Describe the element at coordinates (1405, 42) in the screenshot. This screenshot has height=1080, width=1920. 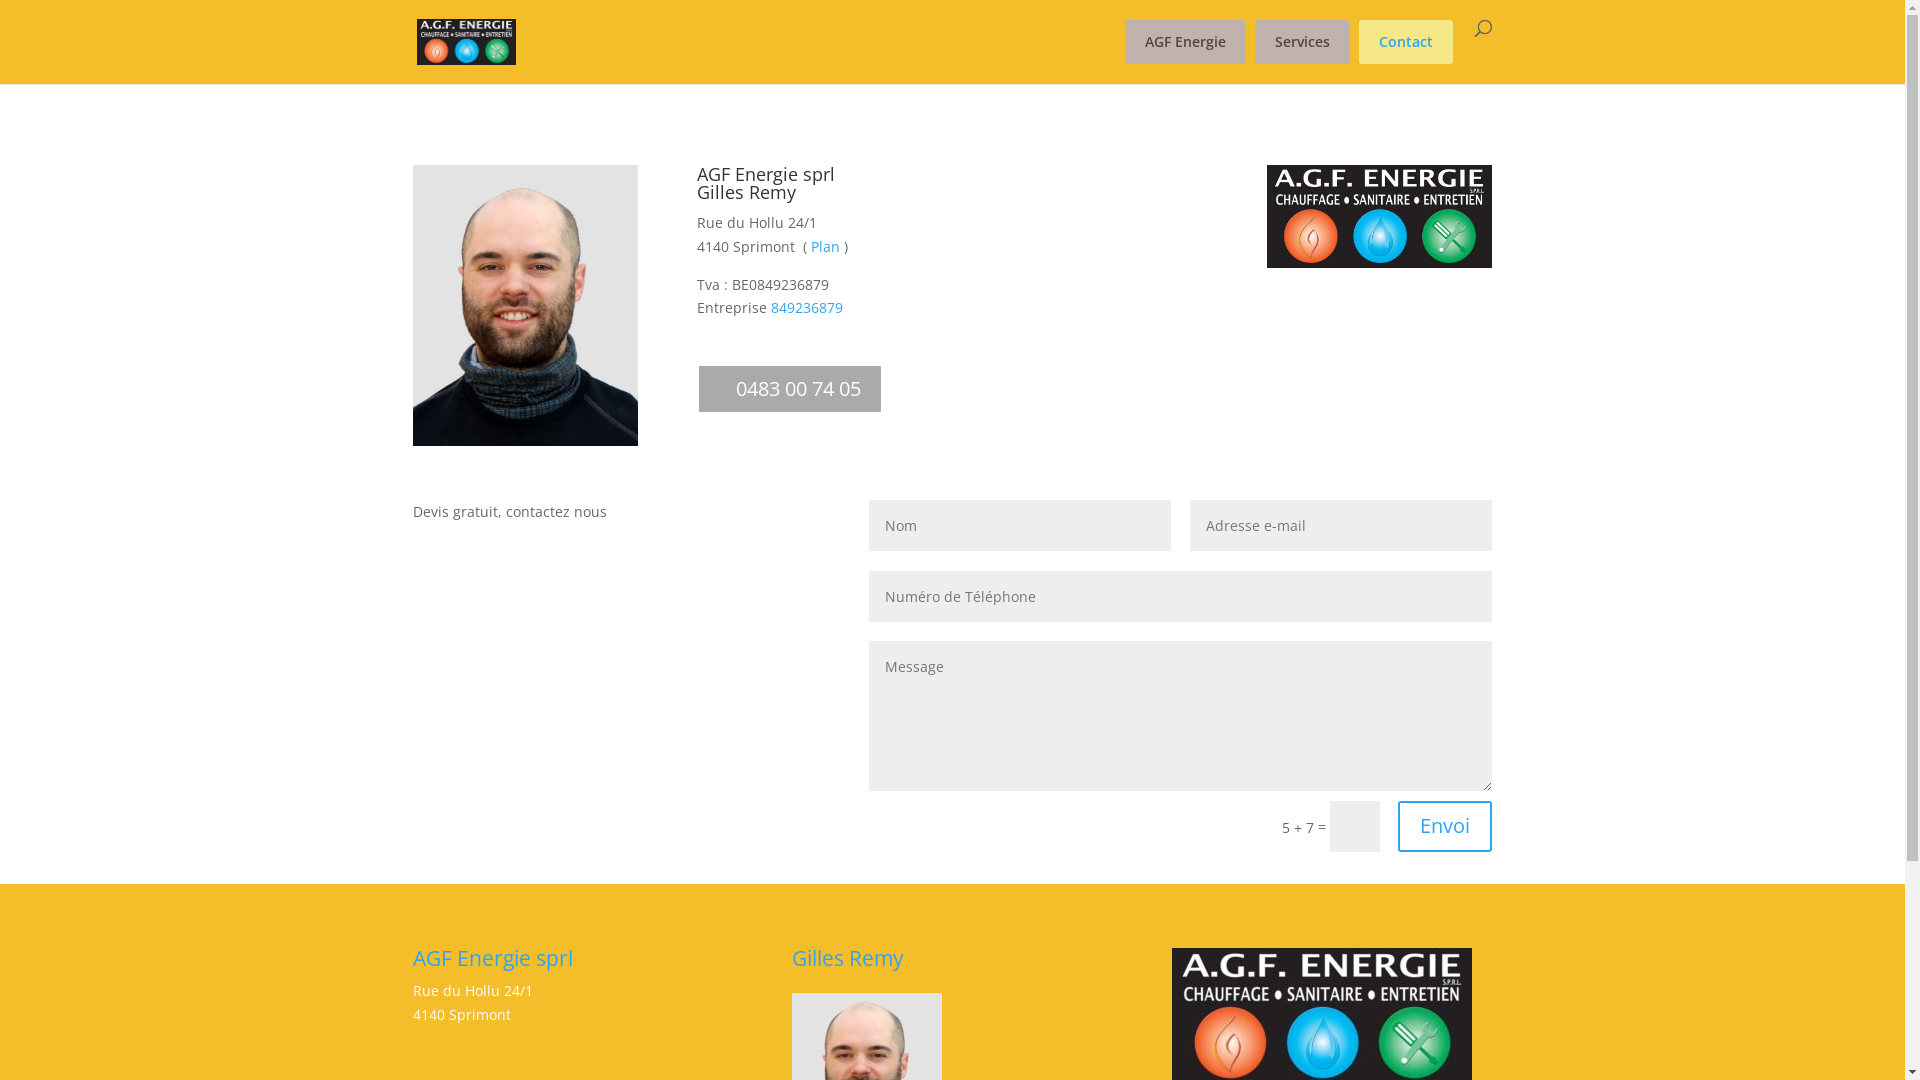
I see `Contact` at that location.